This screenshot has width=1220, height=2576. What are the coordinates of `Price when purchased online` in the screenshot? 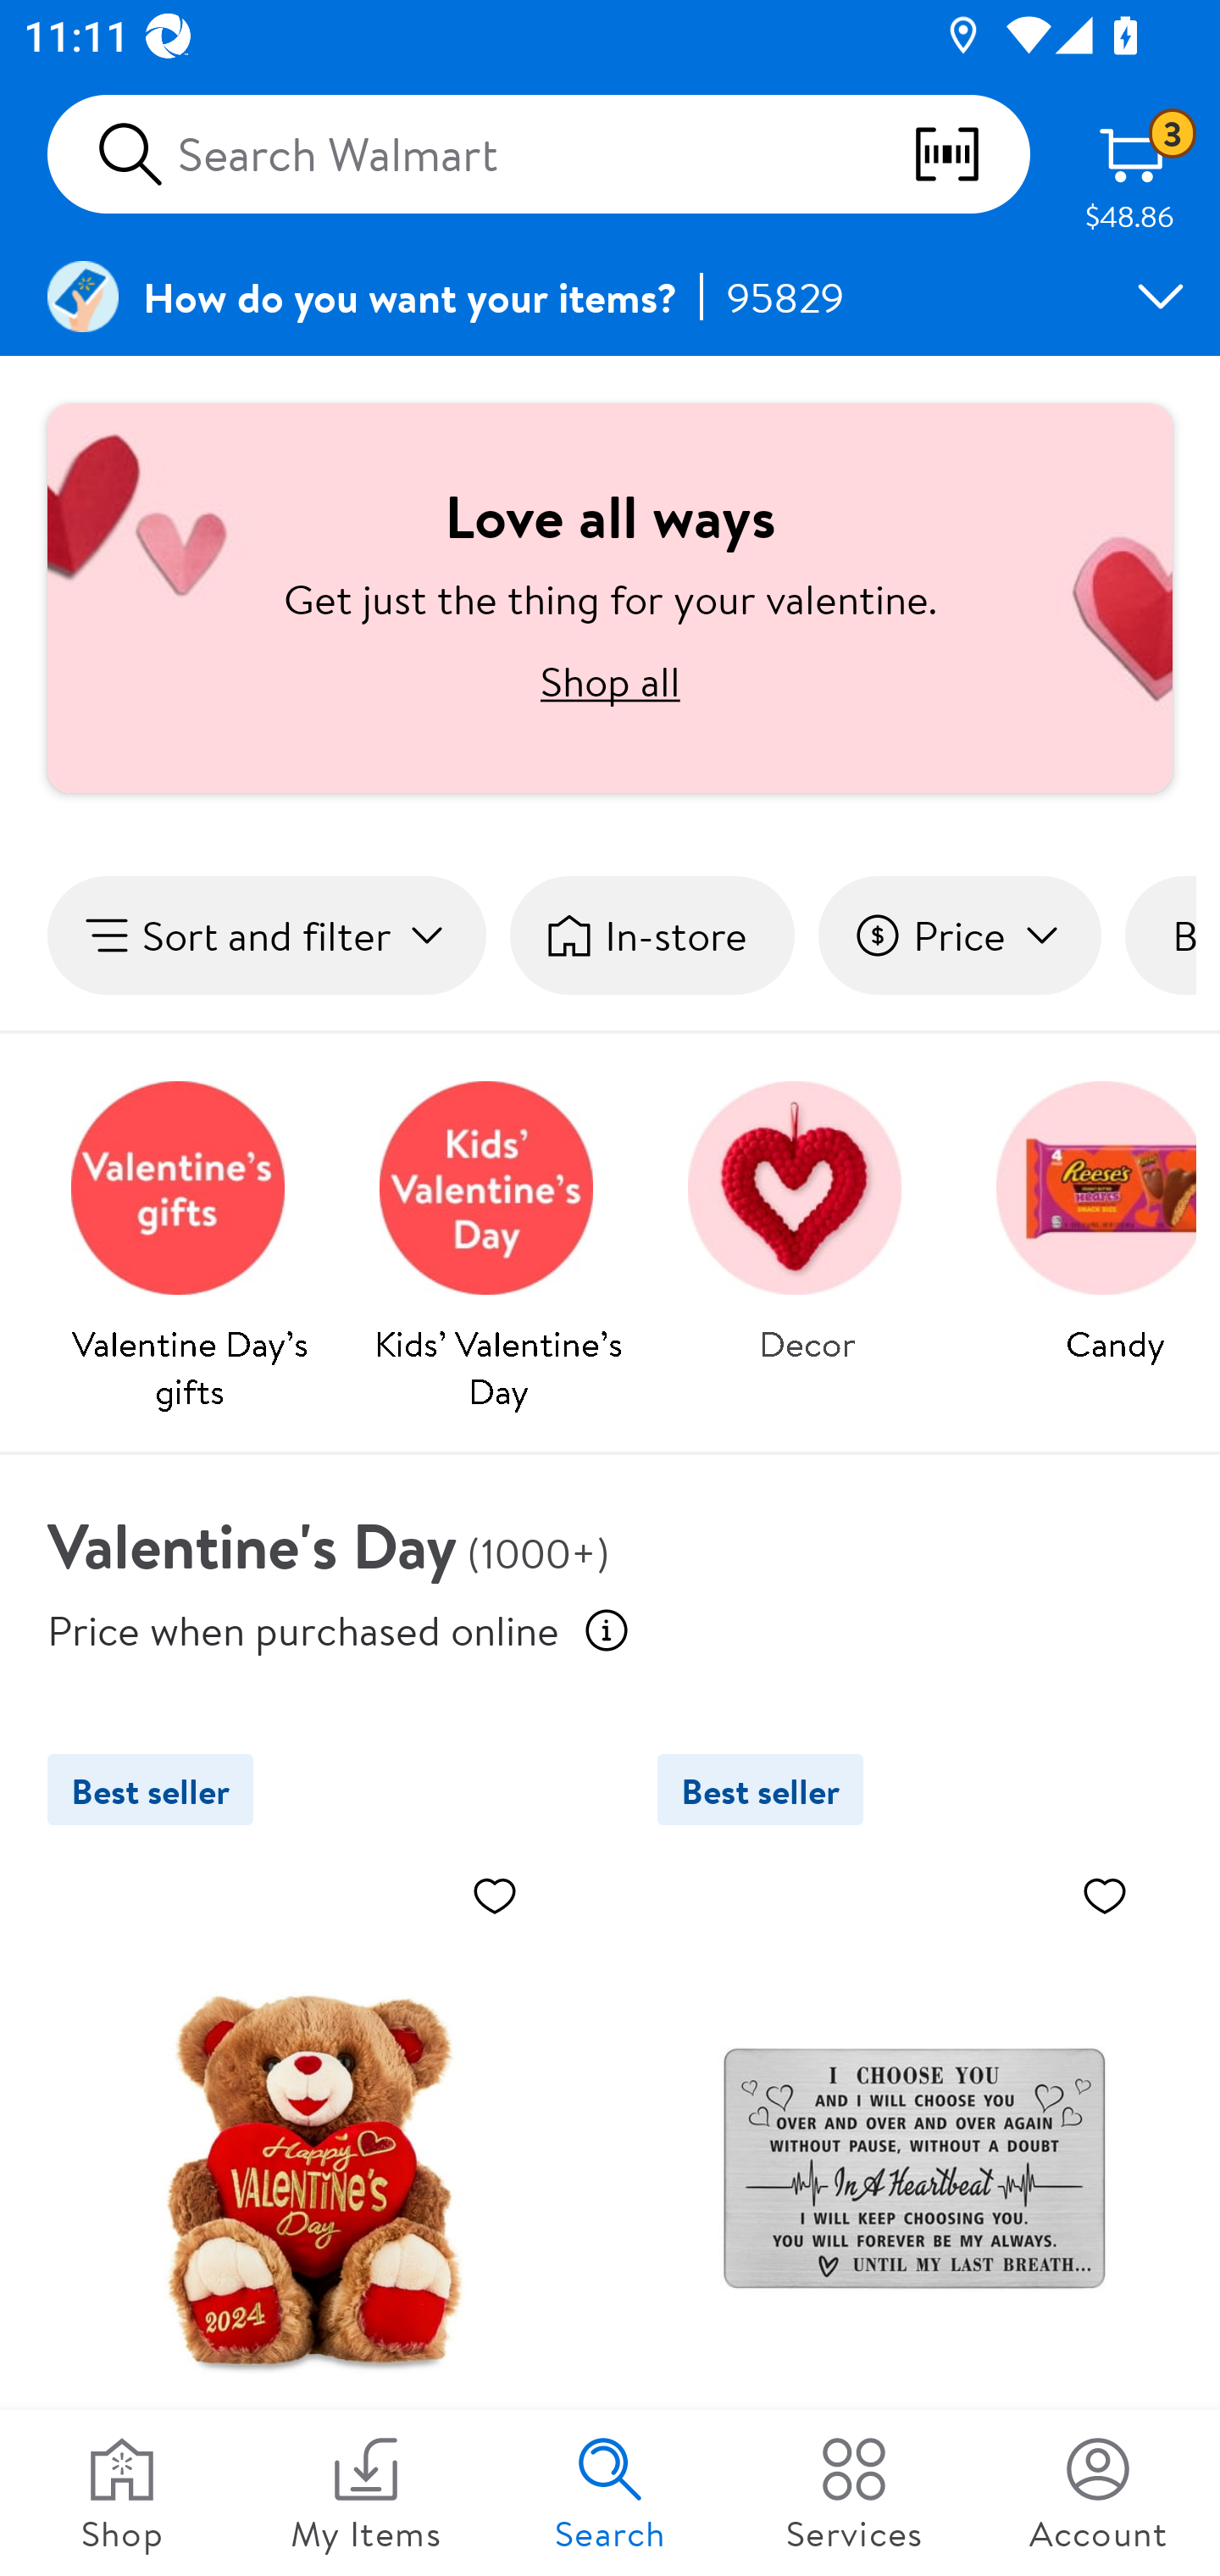 It's located at (607, 1630).